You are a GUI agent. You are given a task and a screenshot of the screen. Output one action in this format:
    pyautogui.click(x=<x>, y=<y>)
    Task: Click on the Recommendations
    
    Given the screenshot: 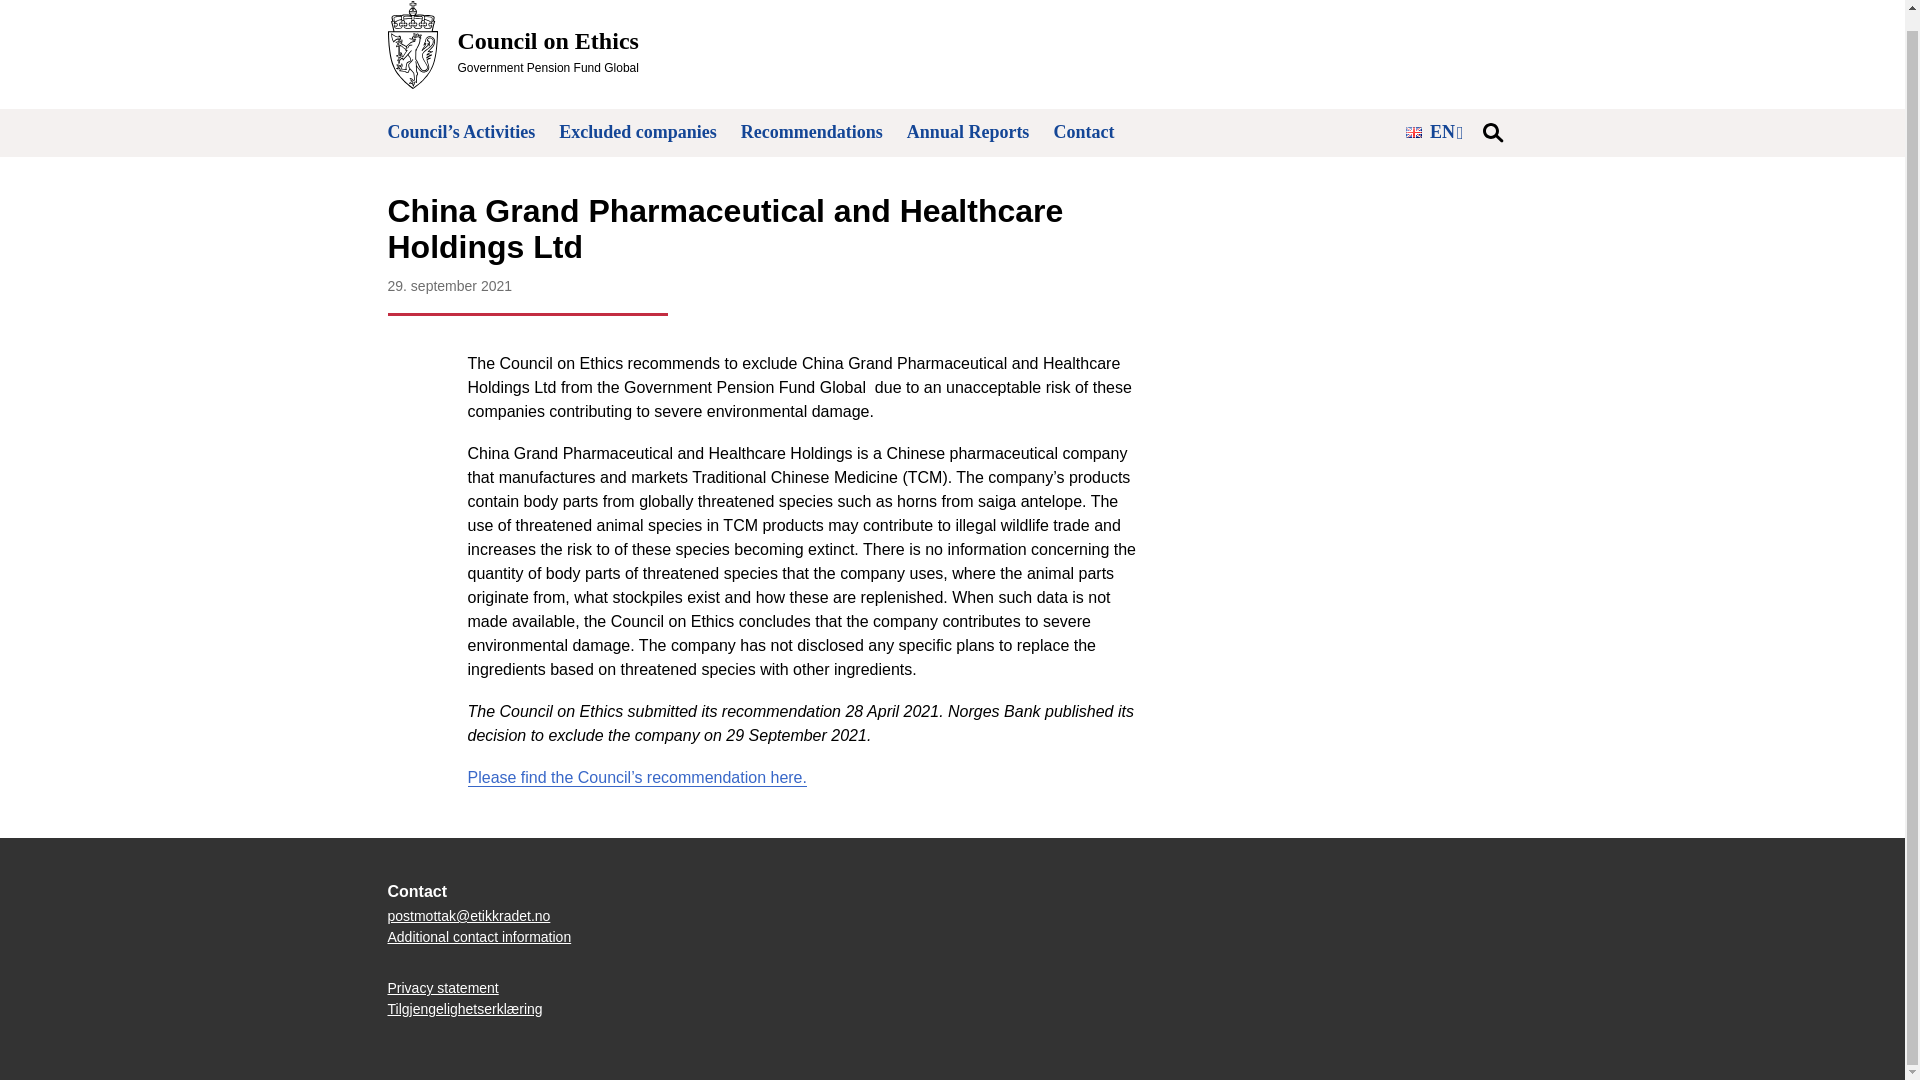 What is the action you would take?
    pyautogui.click(x=812, y=132)
    